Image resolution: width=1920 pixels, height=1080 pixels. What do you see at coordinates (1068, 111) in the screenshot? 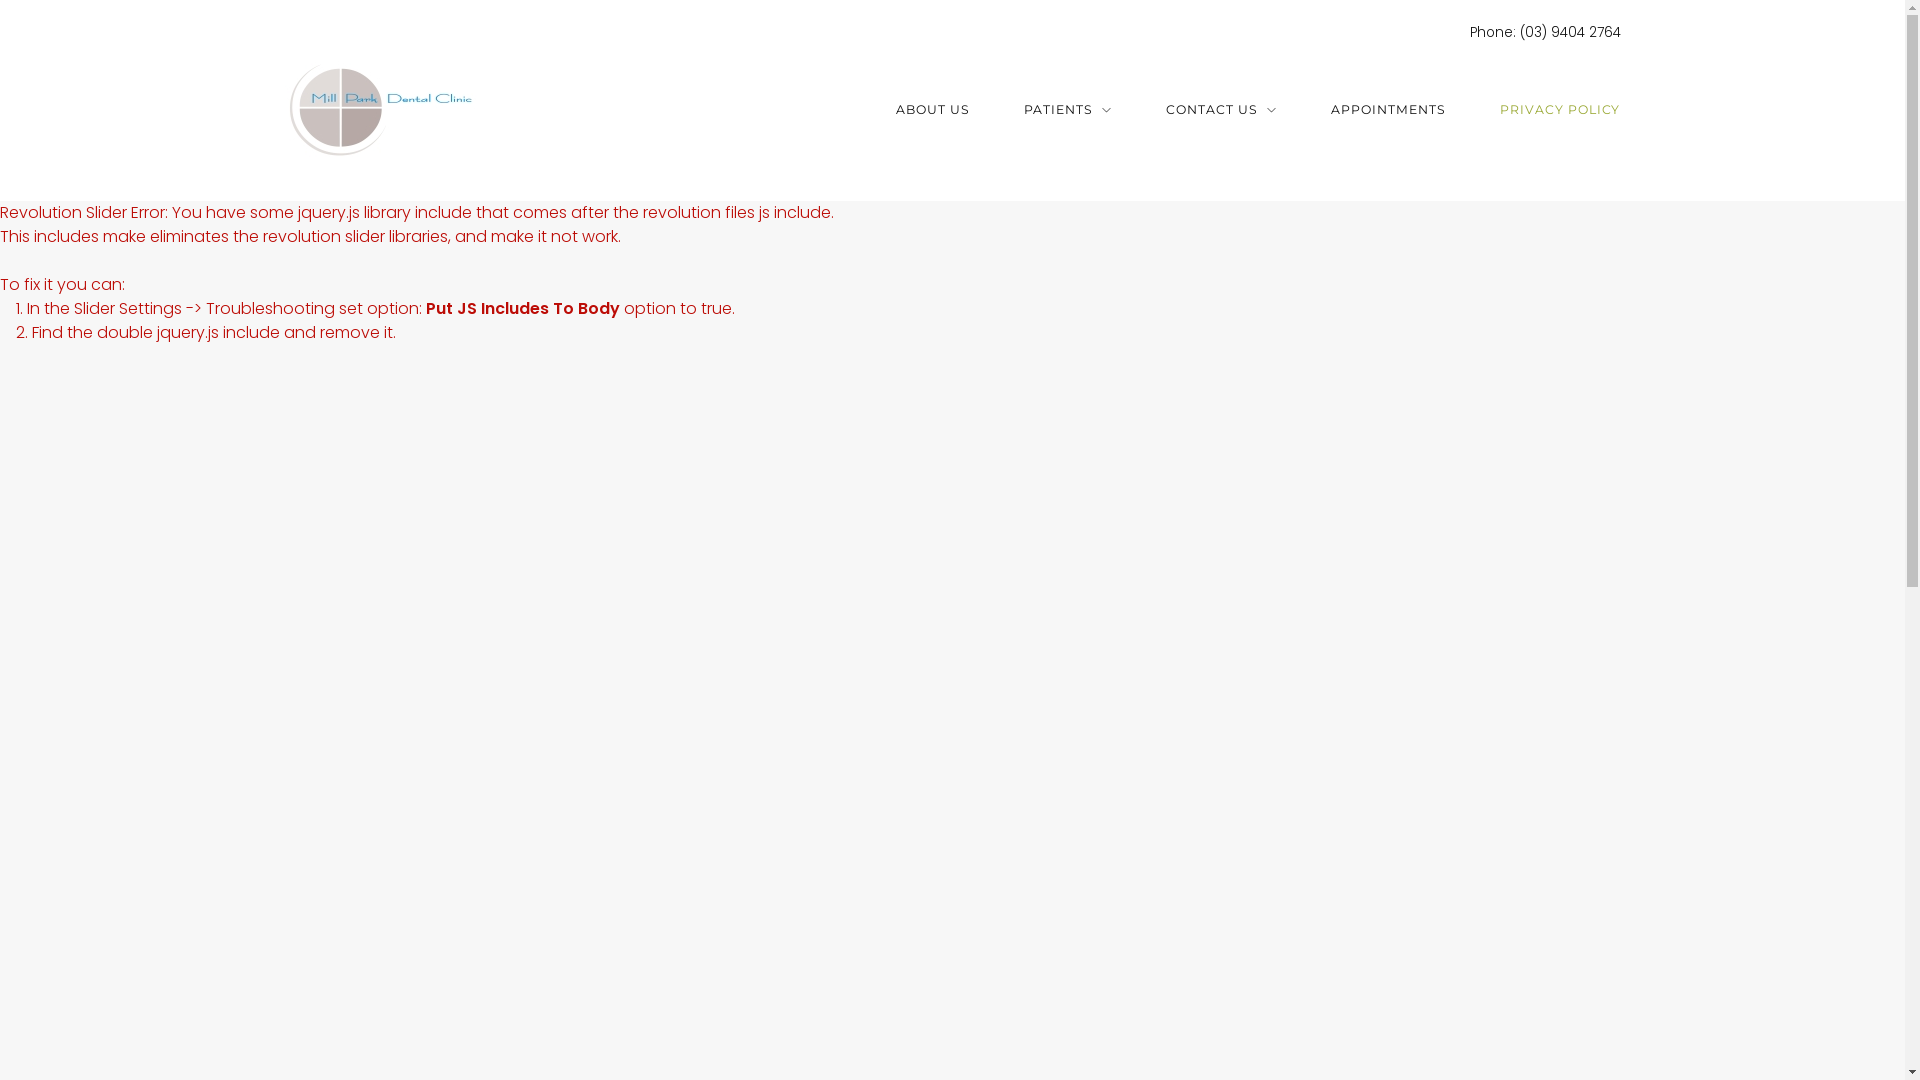
I see `PATIENTS` at bounding box center [1068, 111].